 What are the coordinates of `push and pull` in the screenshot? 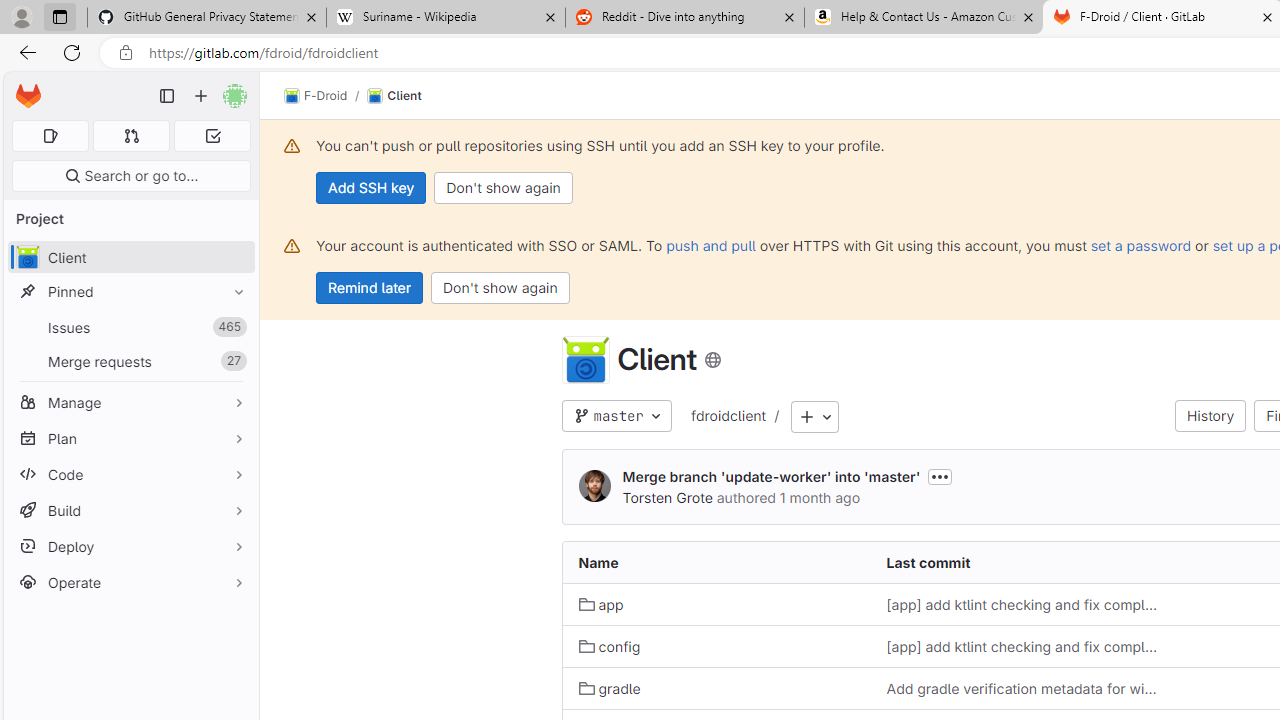 It's located at (710, 245).